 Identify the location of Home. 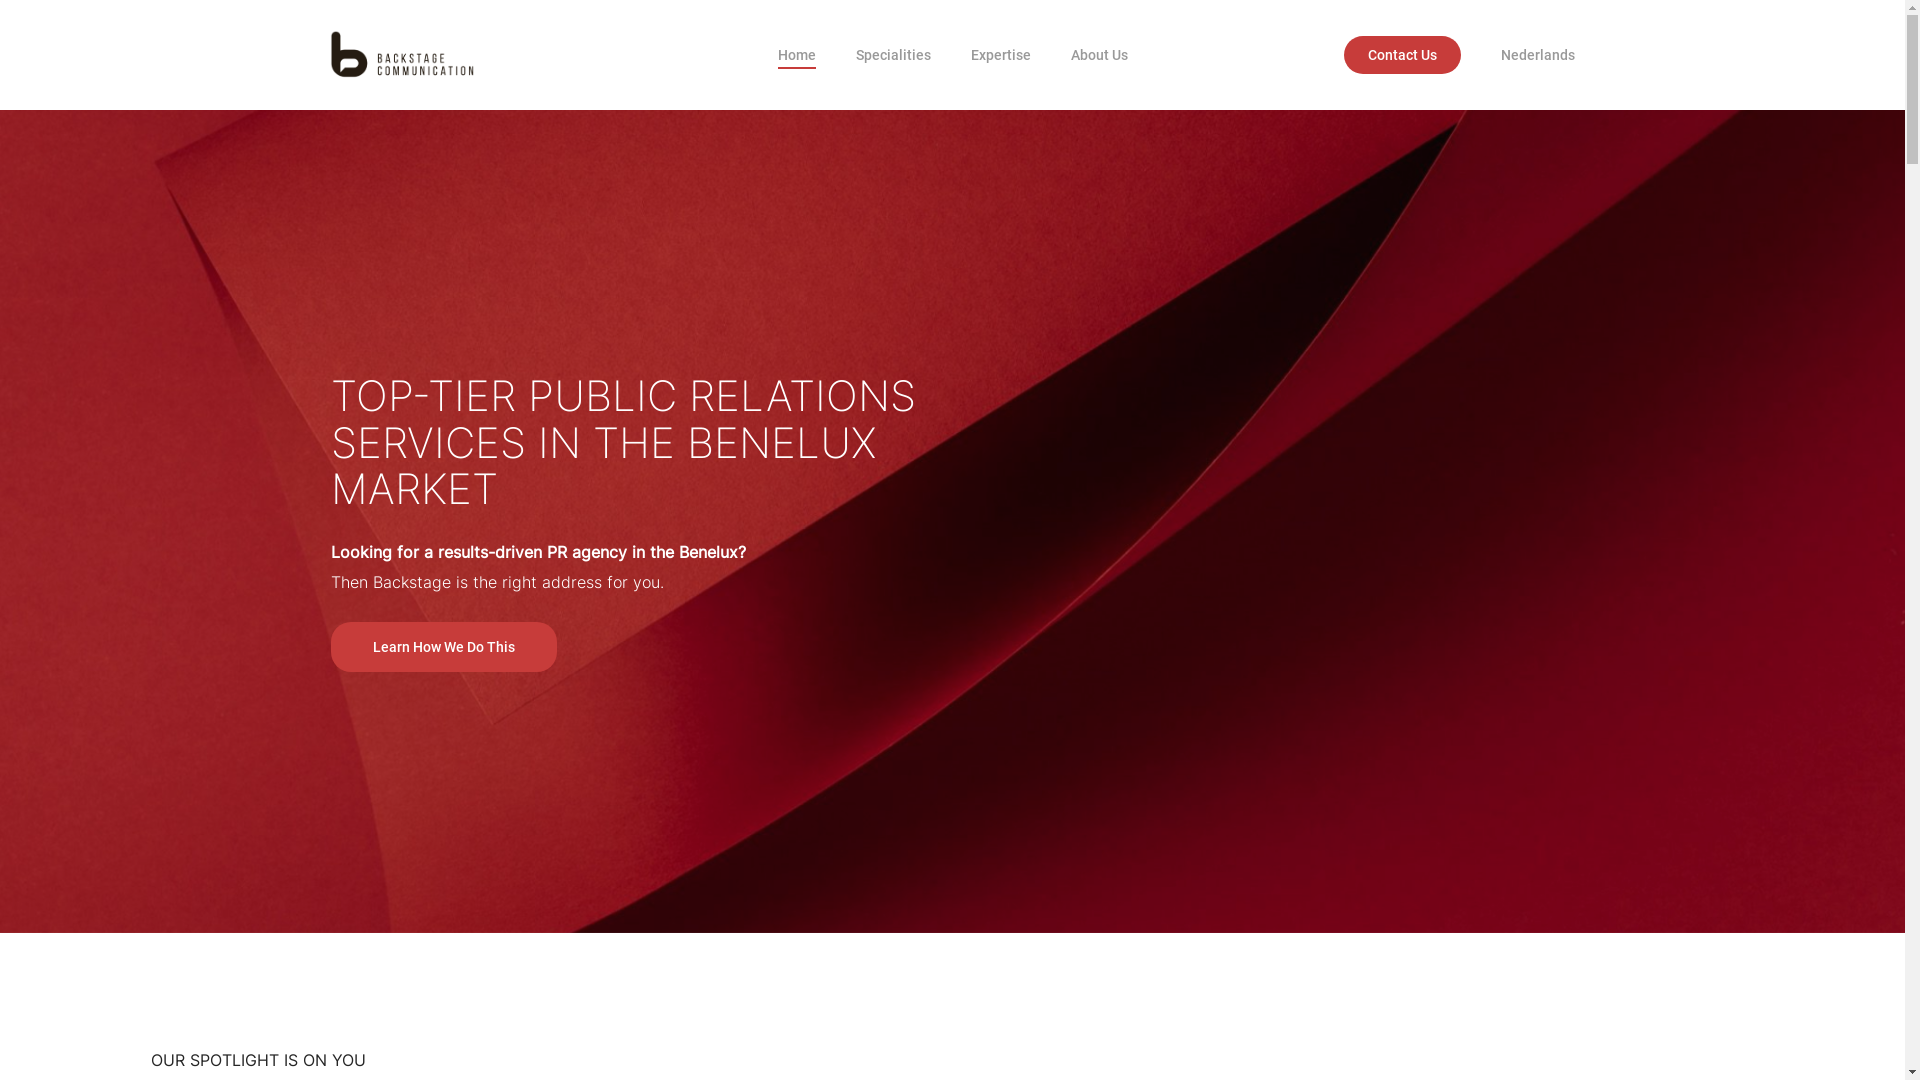
(797, 55).